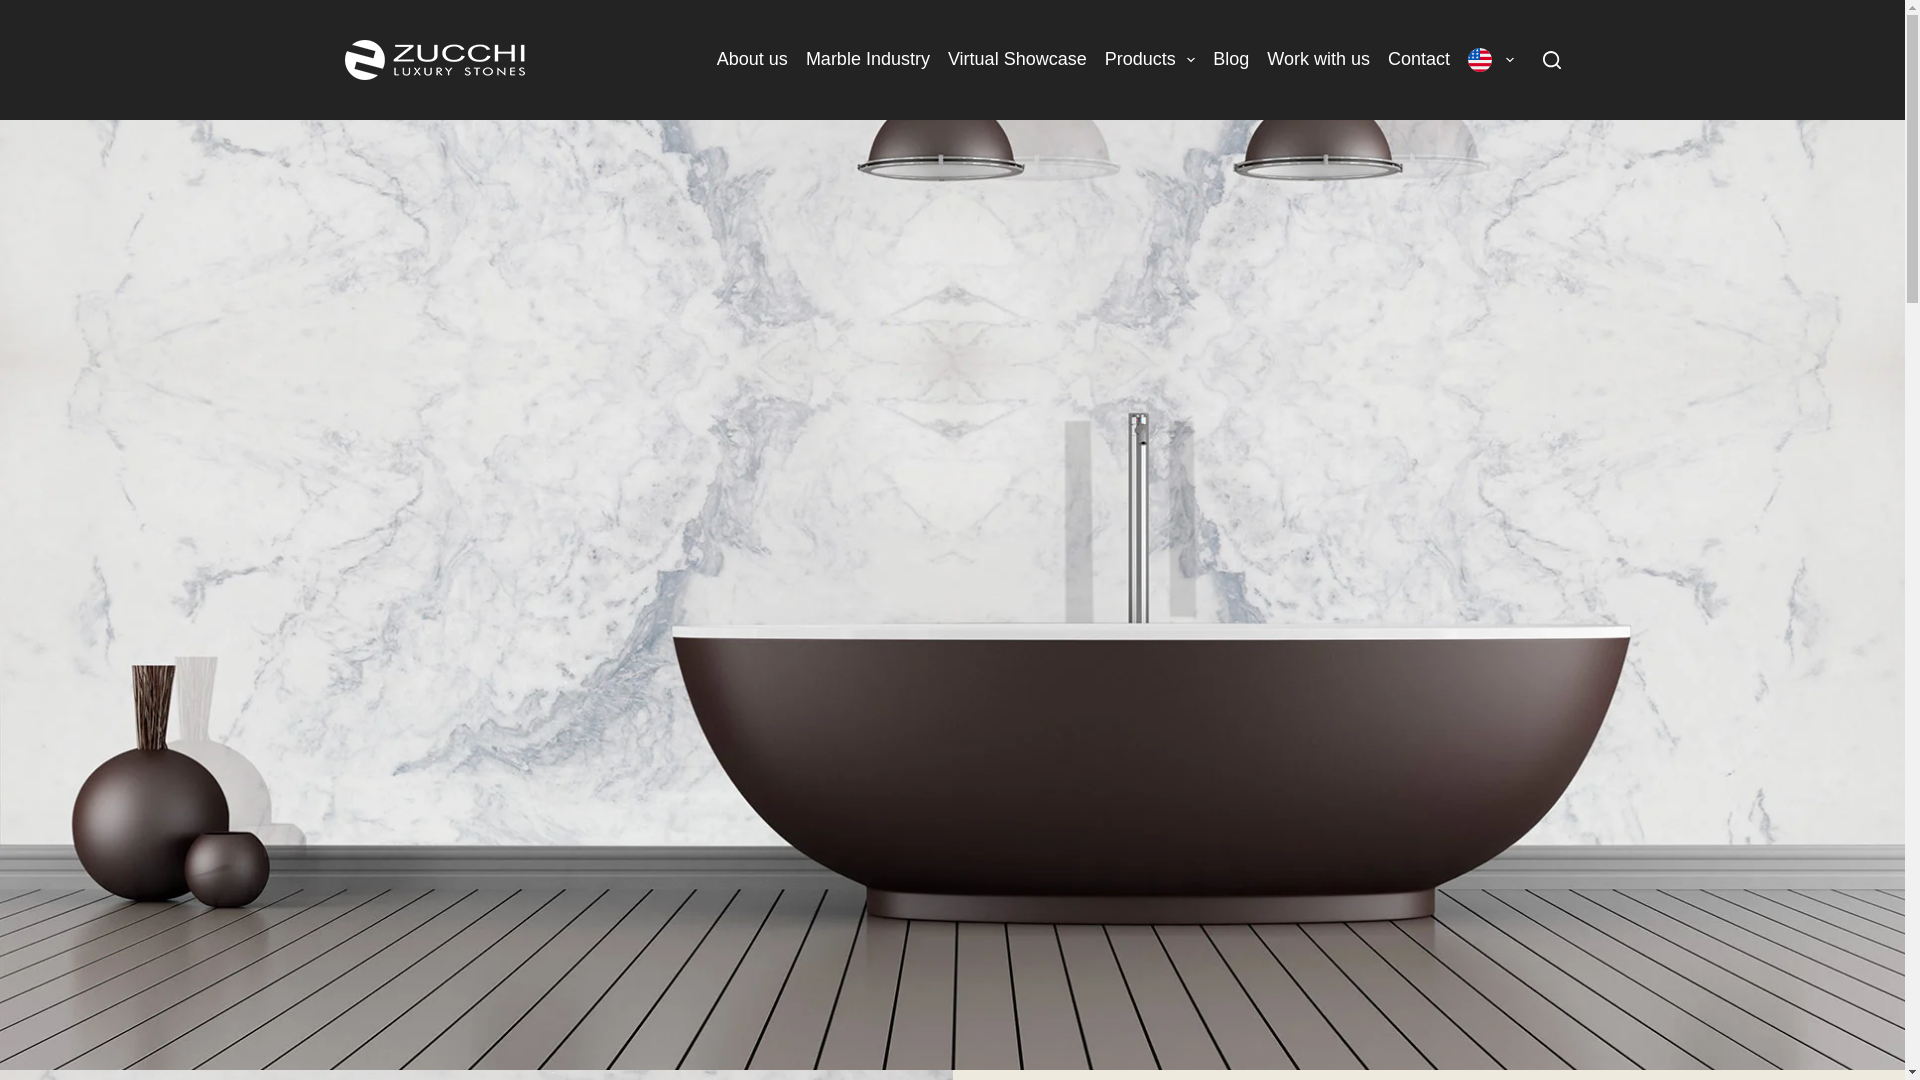 The width and height of the screenshot is (1920, 1080). I want to click on Virtual Showcase, so click(1017, 60).